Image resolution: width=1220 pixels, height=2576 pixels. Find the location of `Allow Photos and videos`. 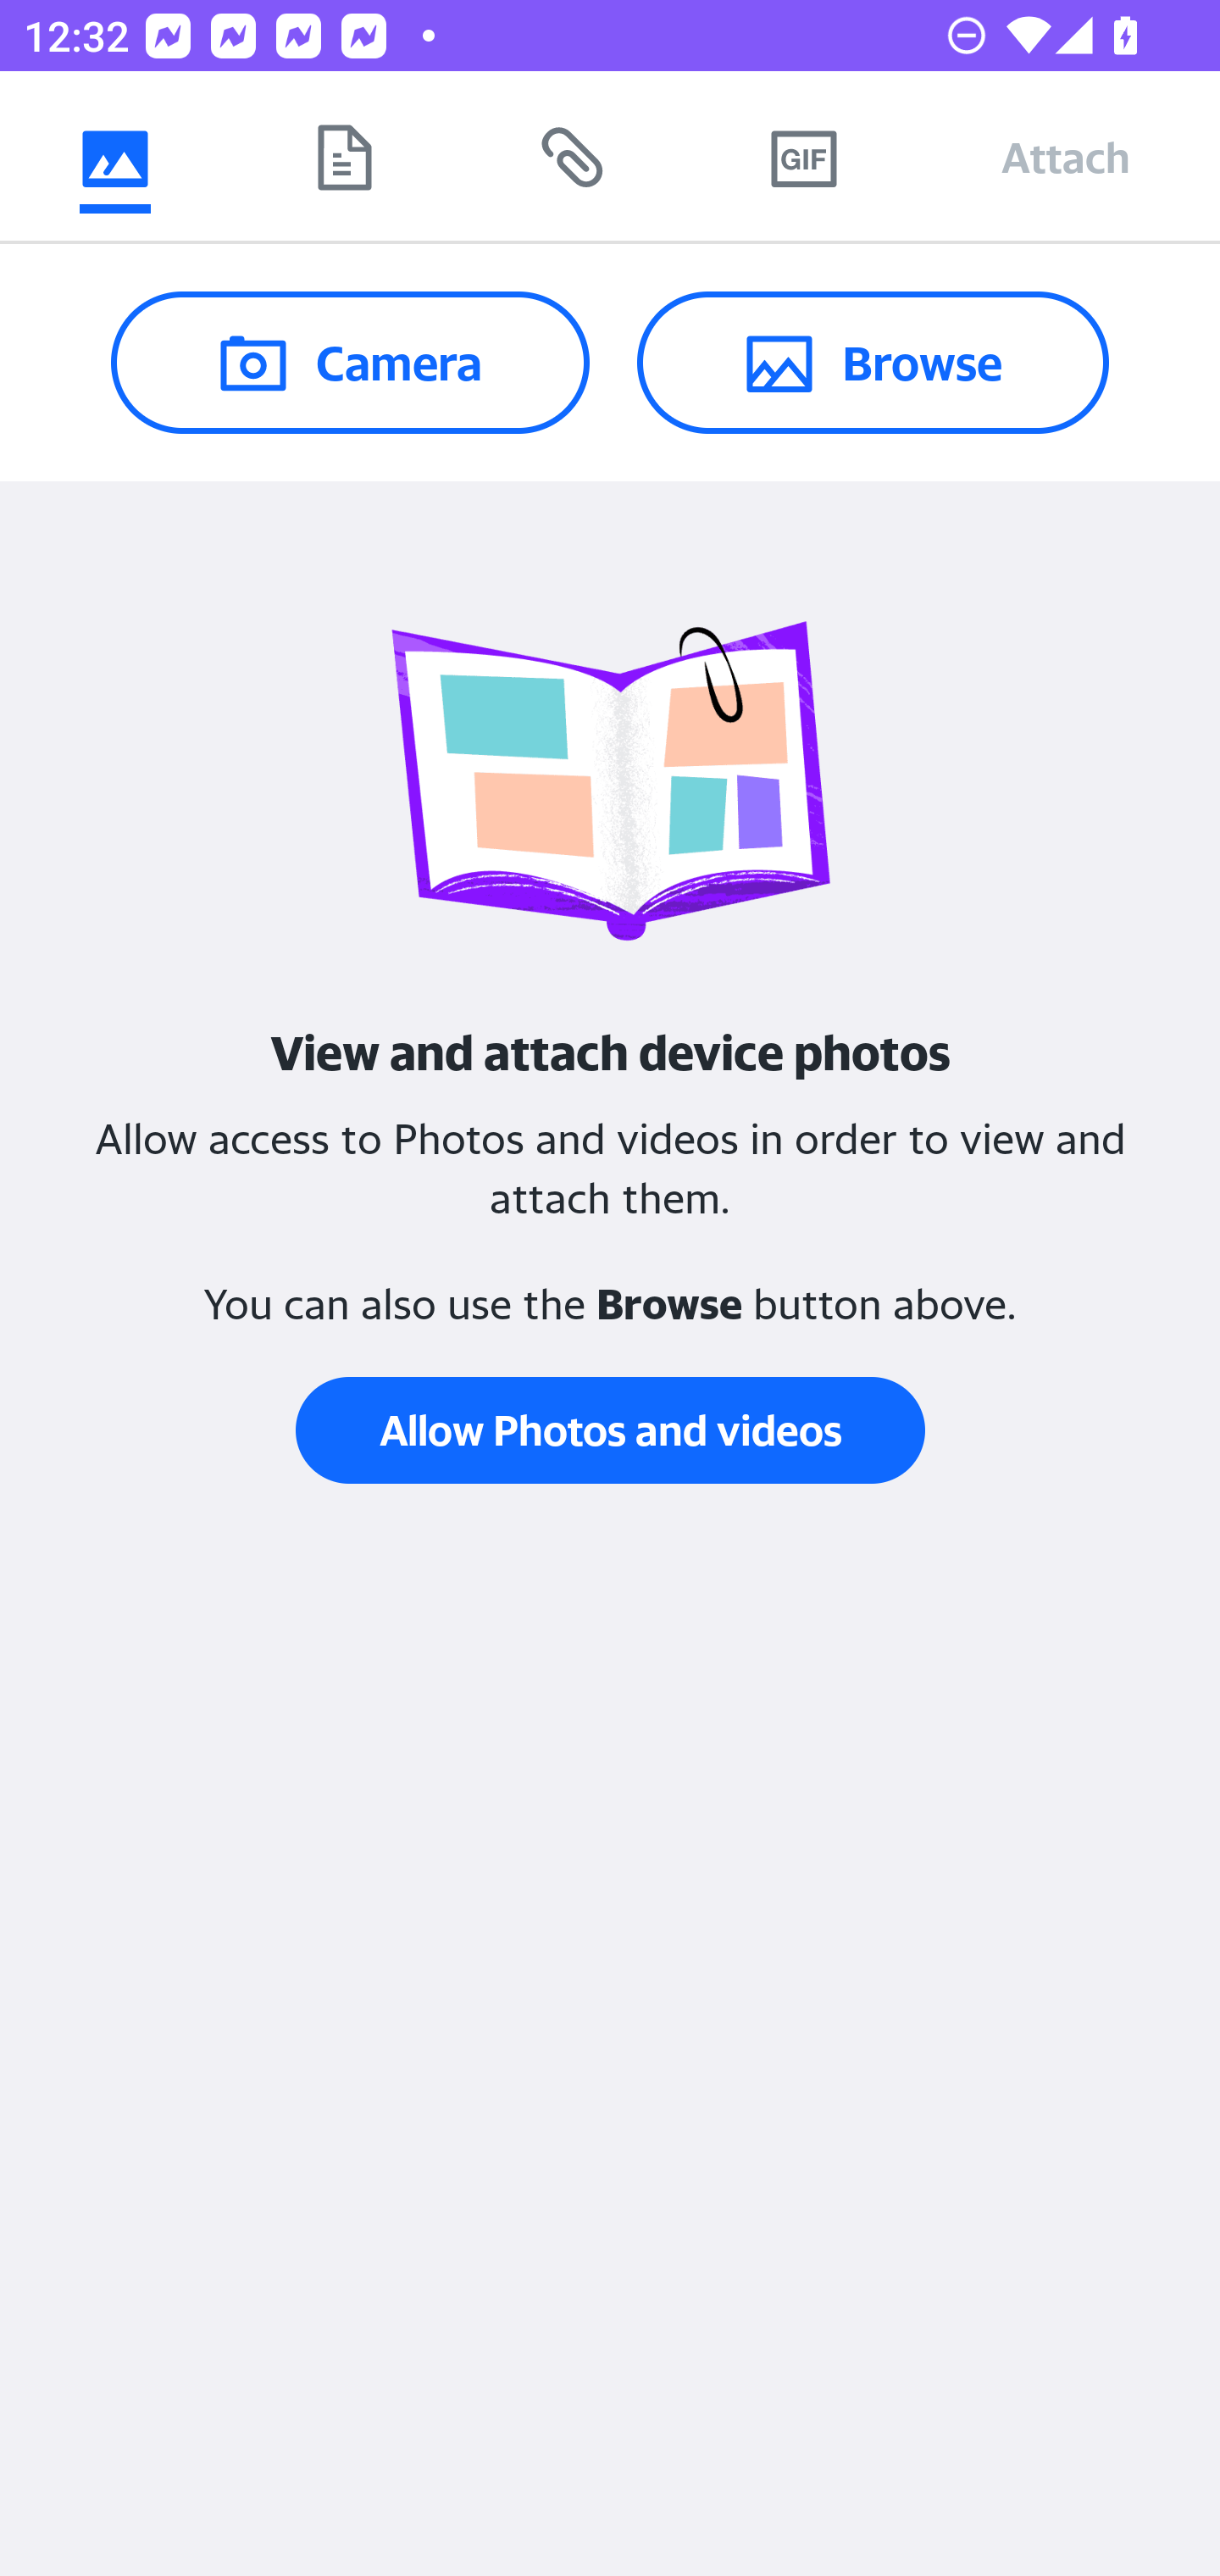

Allow Photos and videos is located at coordinates (610, 1430).